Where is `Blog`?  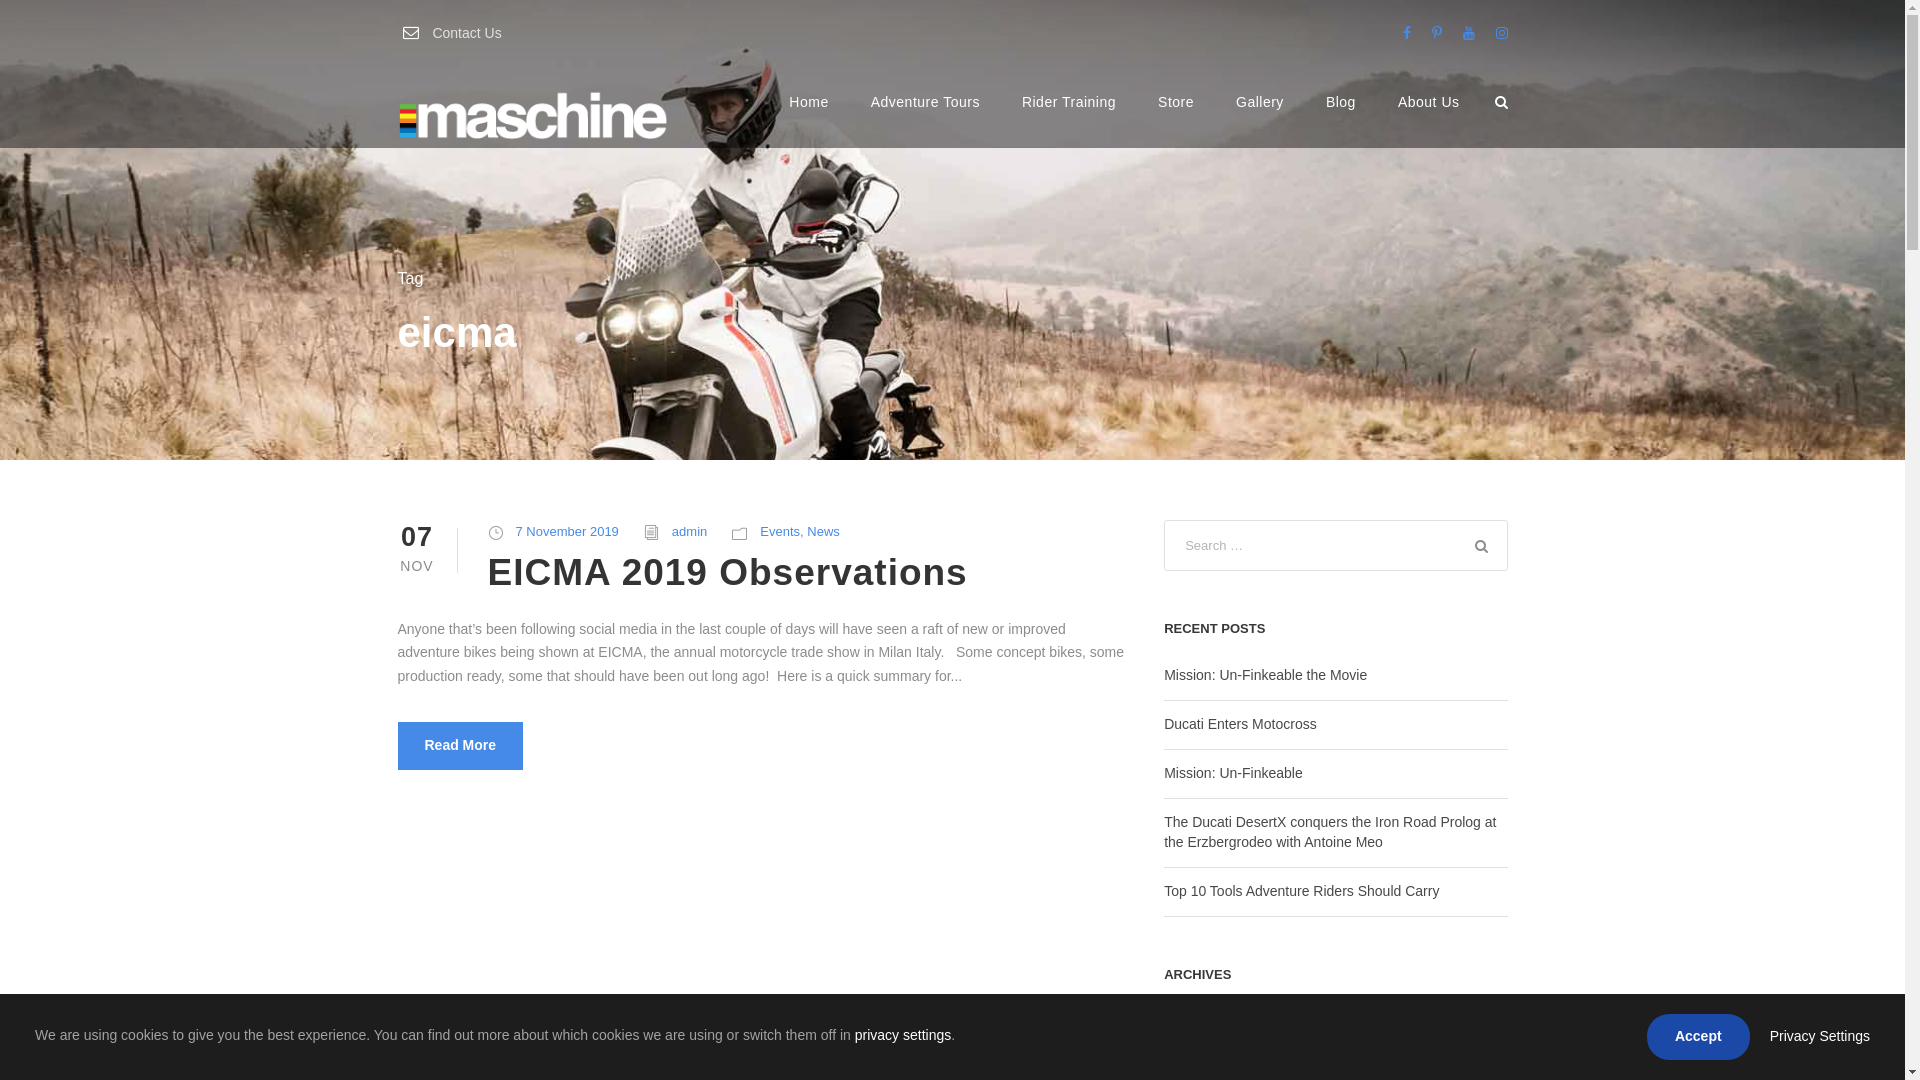 Blog is located at coordinates (1341, 120).